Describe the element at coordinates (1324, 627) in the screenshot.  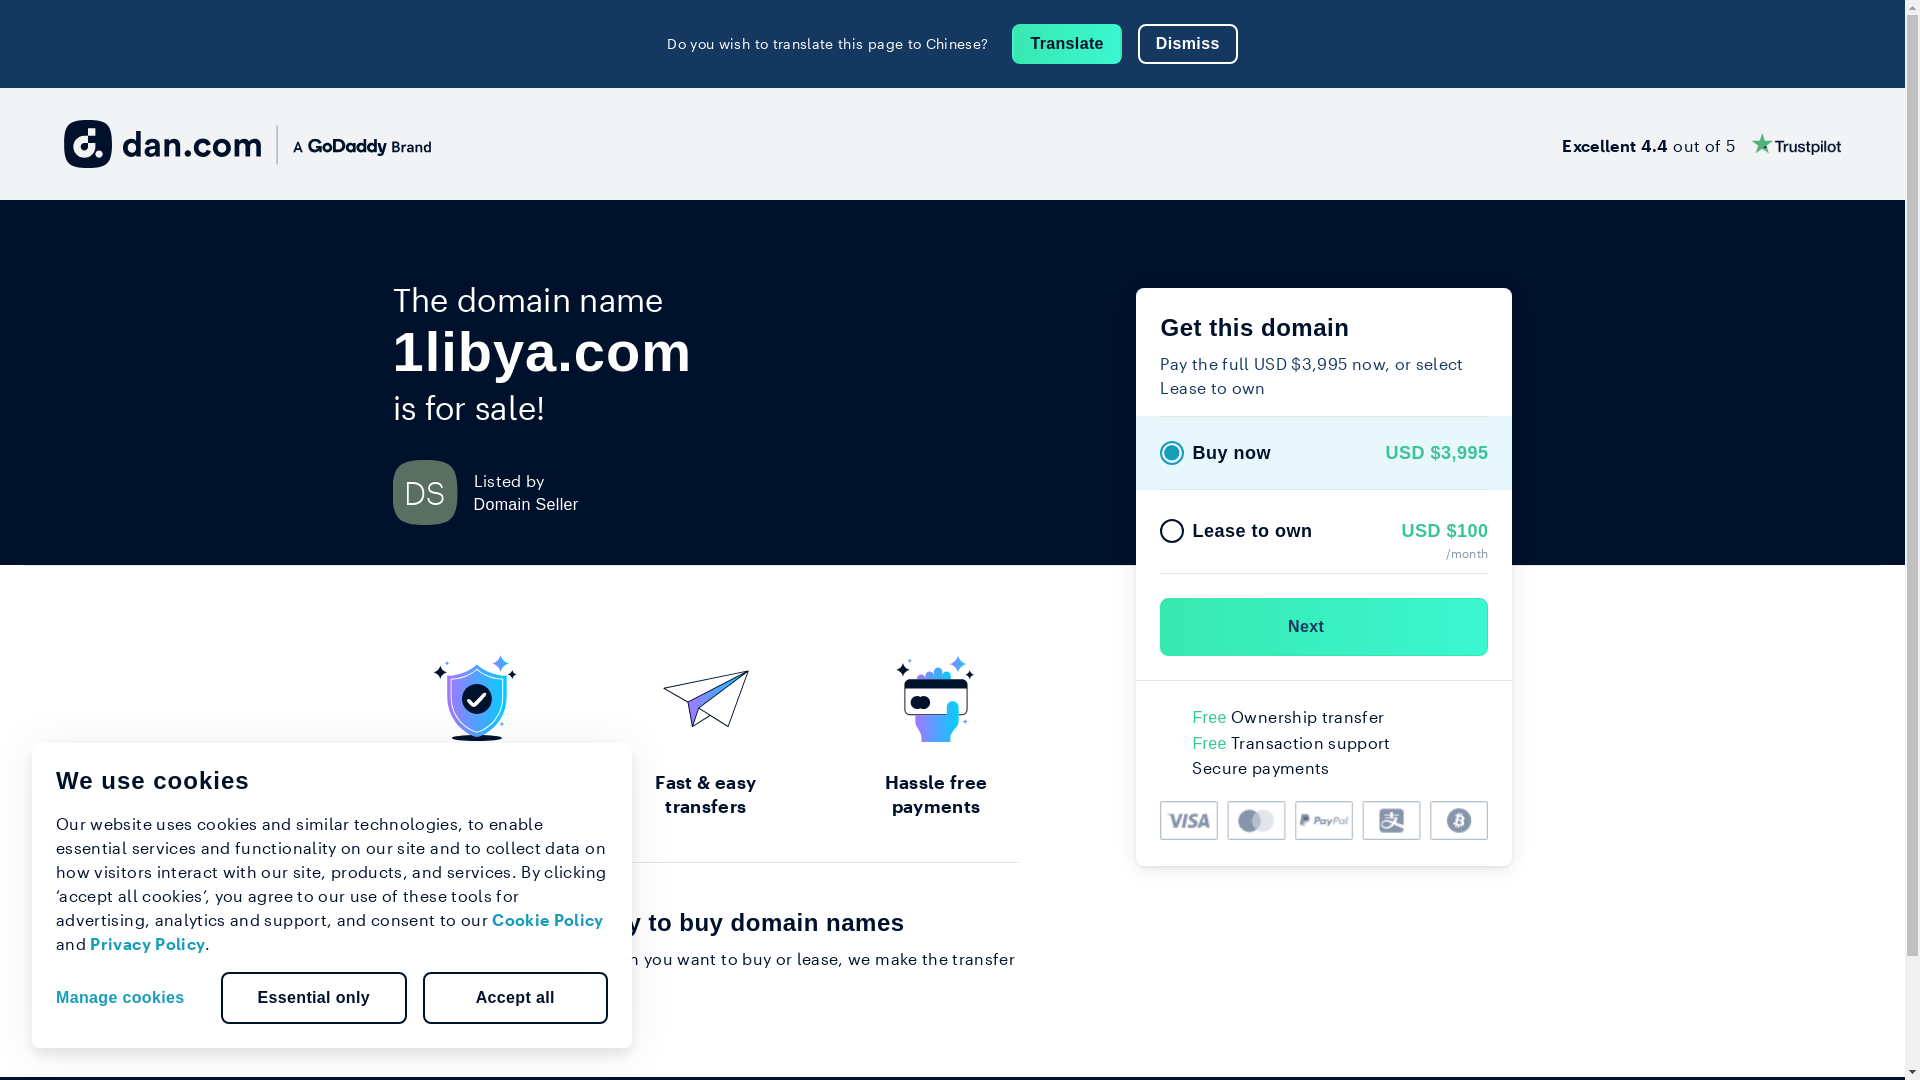
I see `Next
)` at that location.